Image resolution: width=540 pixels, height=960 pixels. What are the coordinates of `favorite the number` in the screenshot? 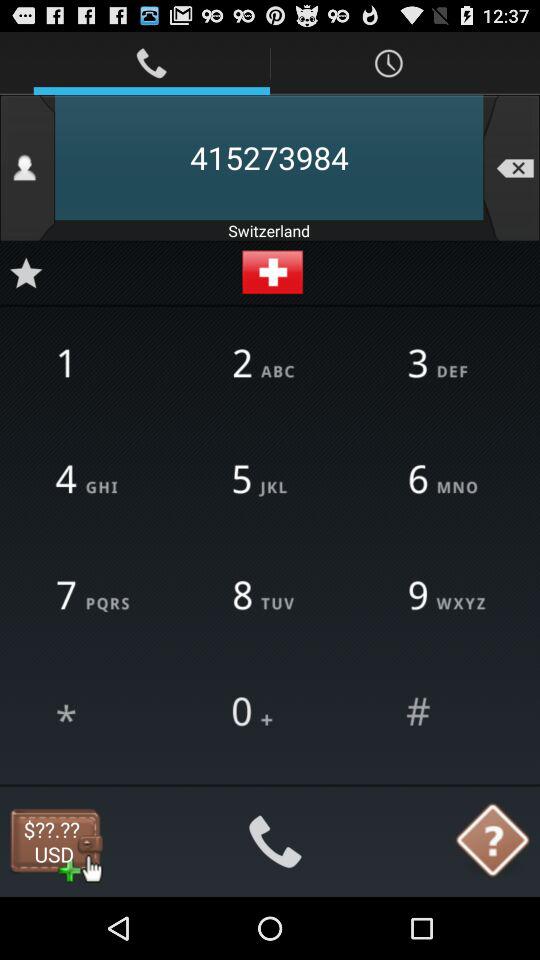 It's located at (26, 272).